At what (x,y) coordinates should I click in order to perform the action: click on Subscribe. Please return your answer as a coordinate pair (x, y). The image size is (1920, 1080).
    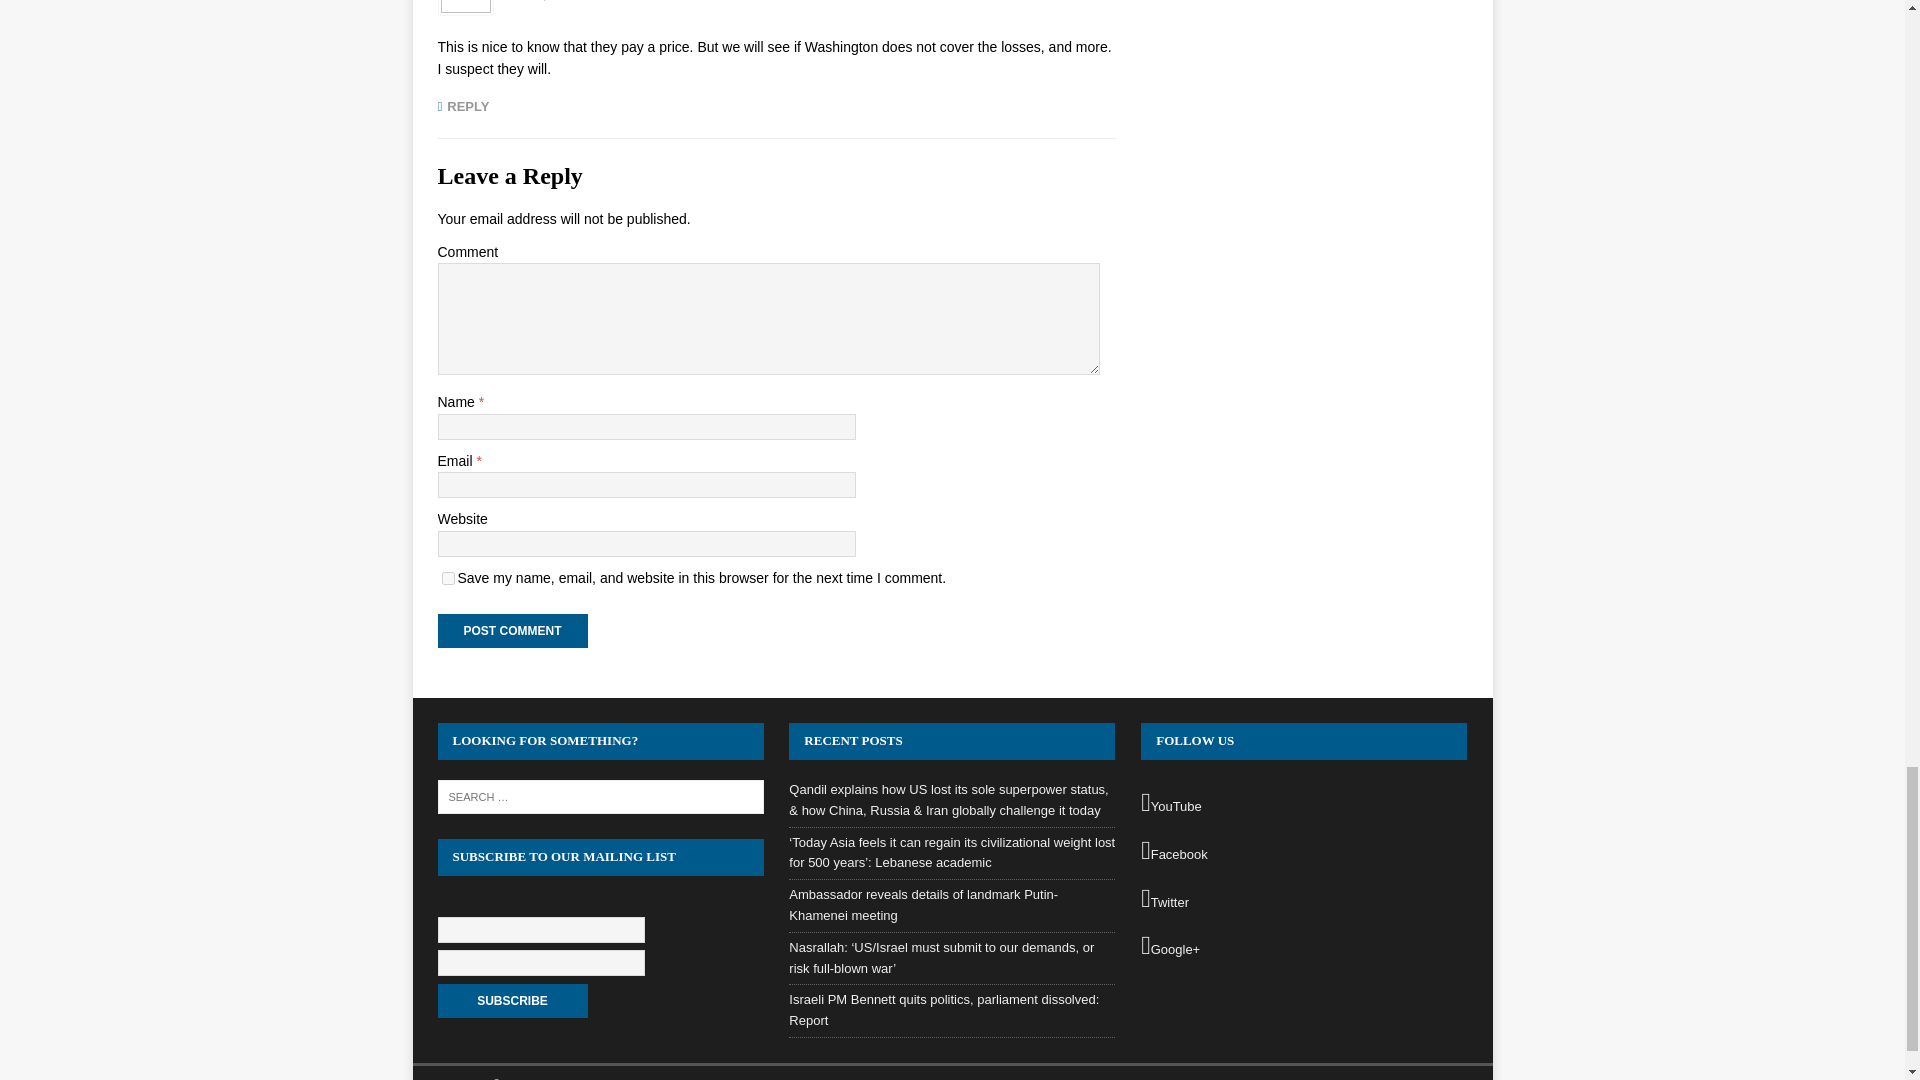
    Looking at the image, I should click on (512, 1000).